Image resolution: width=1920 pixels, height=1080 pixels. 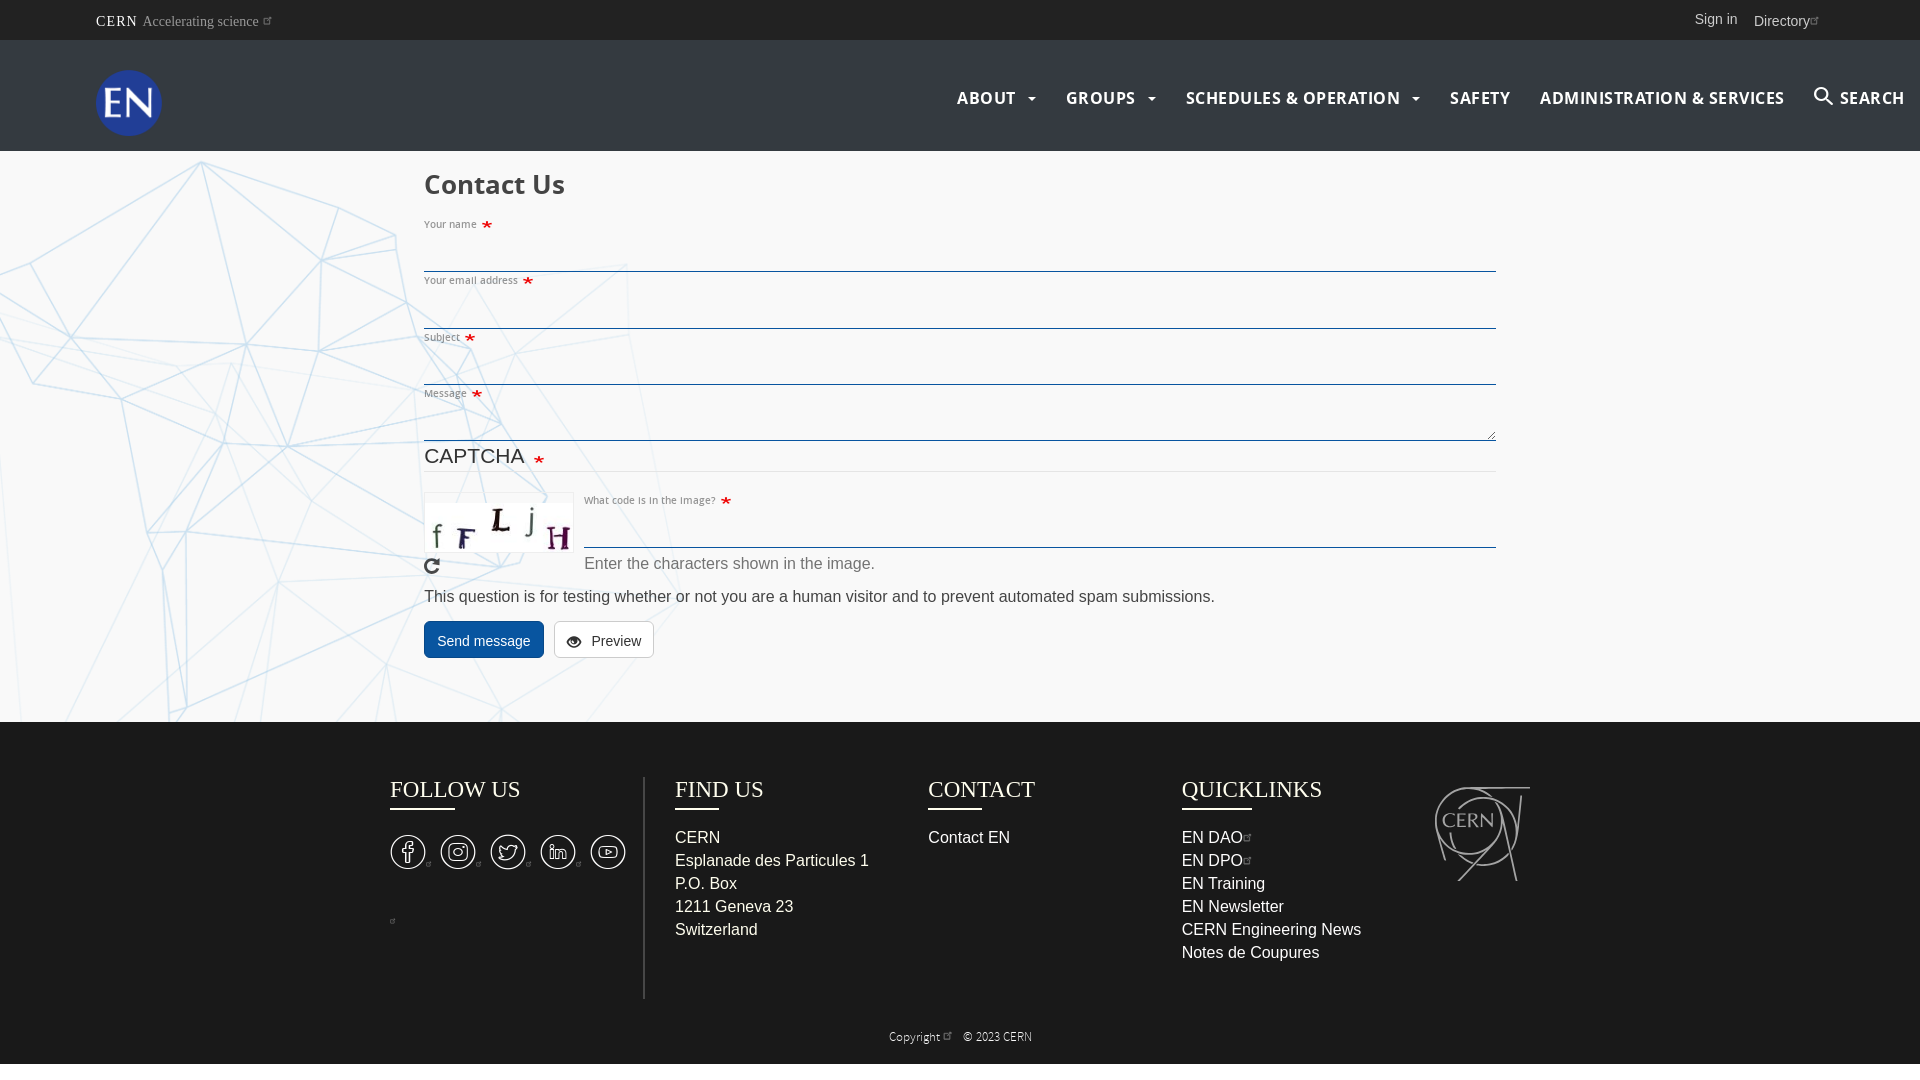 What do you see at coordinates (415, 852) in the screenshot?
I see `v(link is external)` at bounding box center [415, 852].